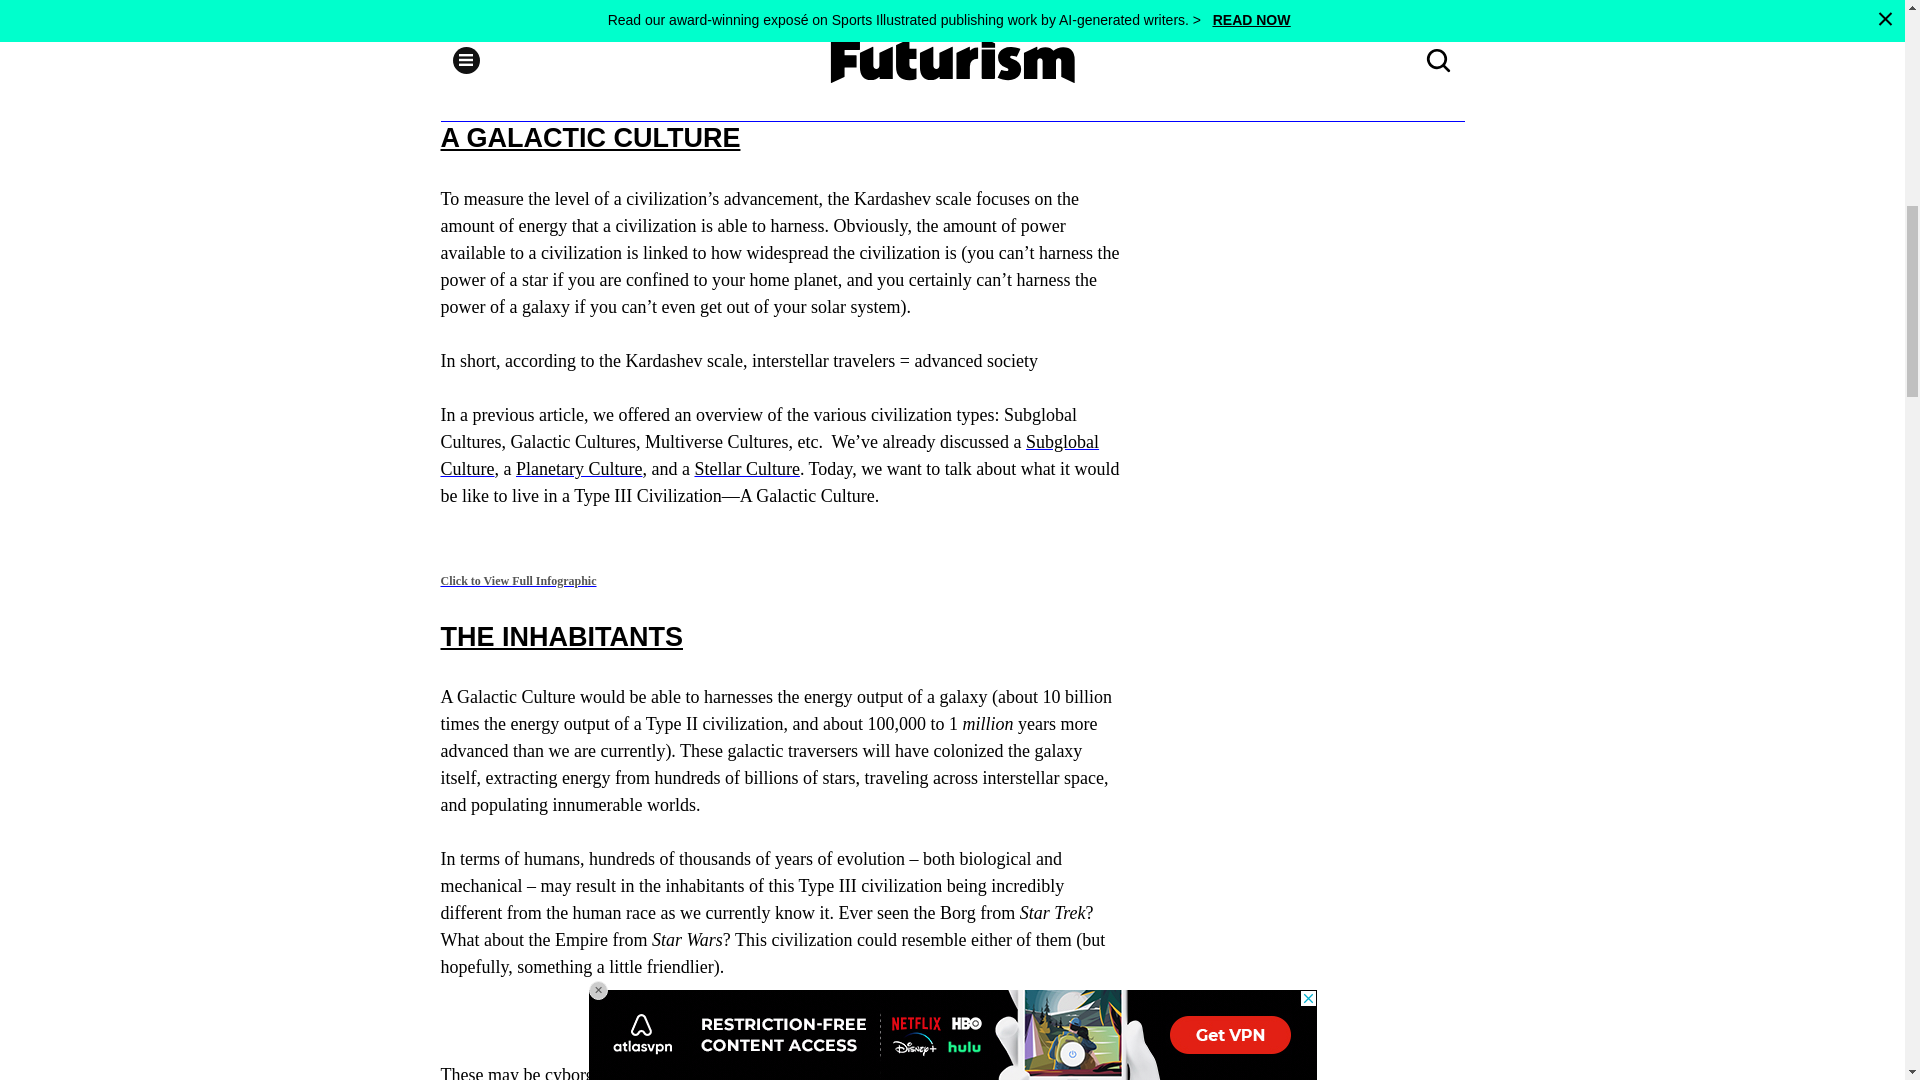 Image resolution: width=1920 pixels, height=1080 pixels. Describe the element at coordinates (768, 456) in the screenshot. I see `Subglobal Culture` at that location.